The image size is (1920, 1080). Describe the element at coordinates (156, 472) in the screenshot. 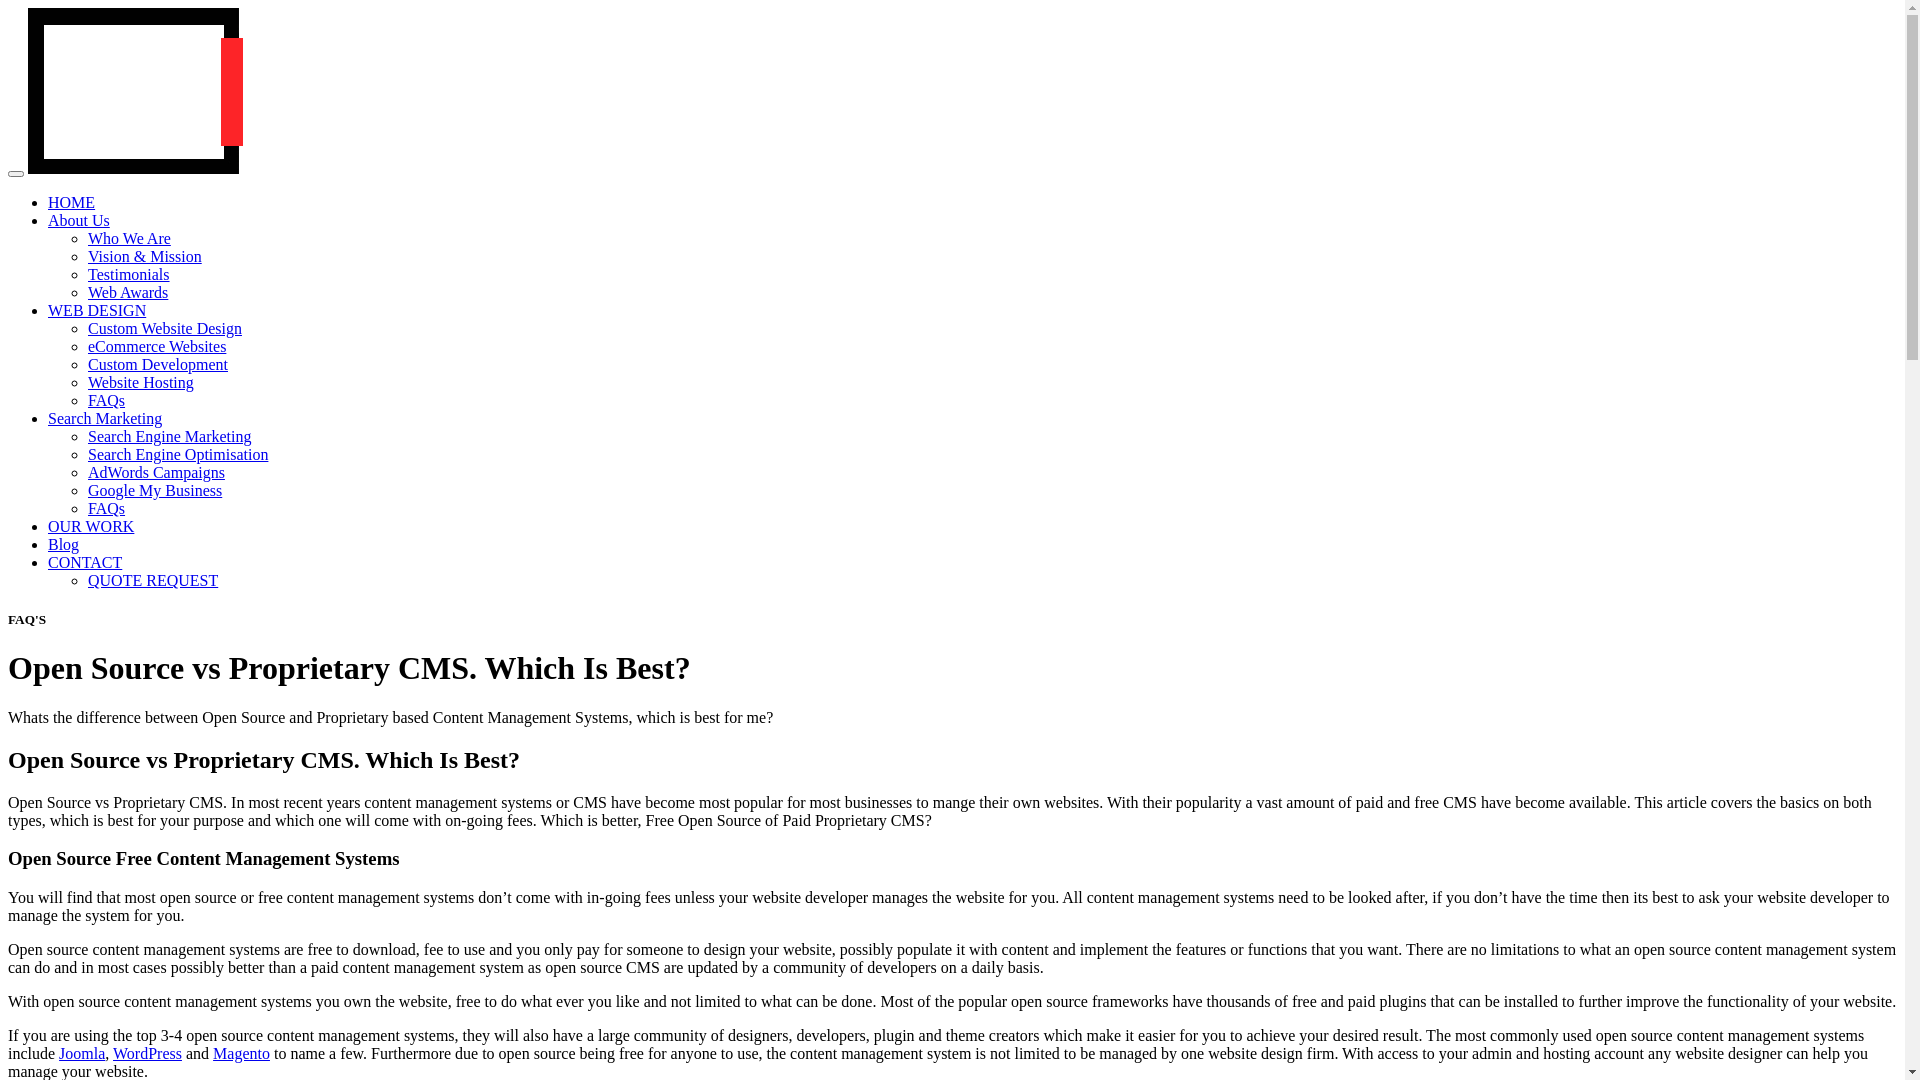

I see `AdWords Campaigns` at that location.